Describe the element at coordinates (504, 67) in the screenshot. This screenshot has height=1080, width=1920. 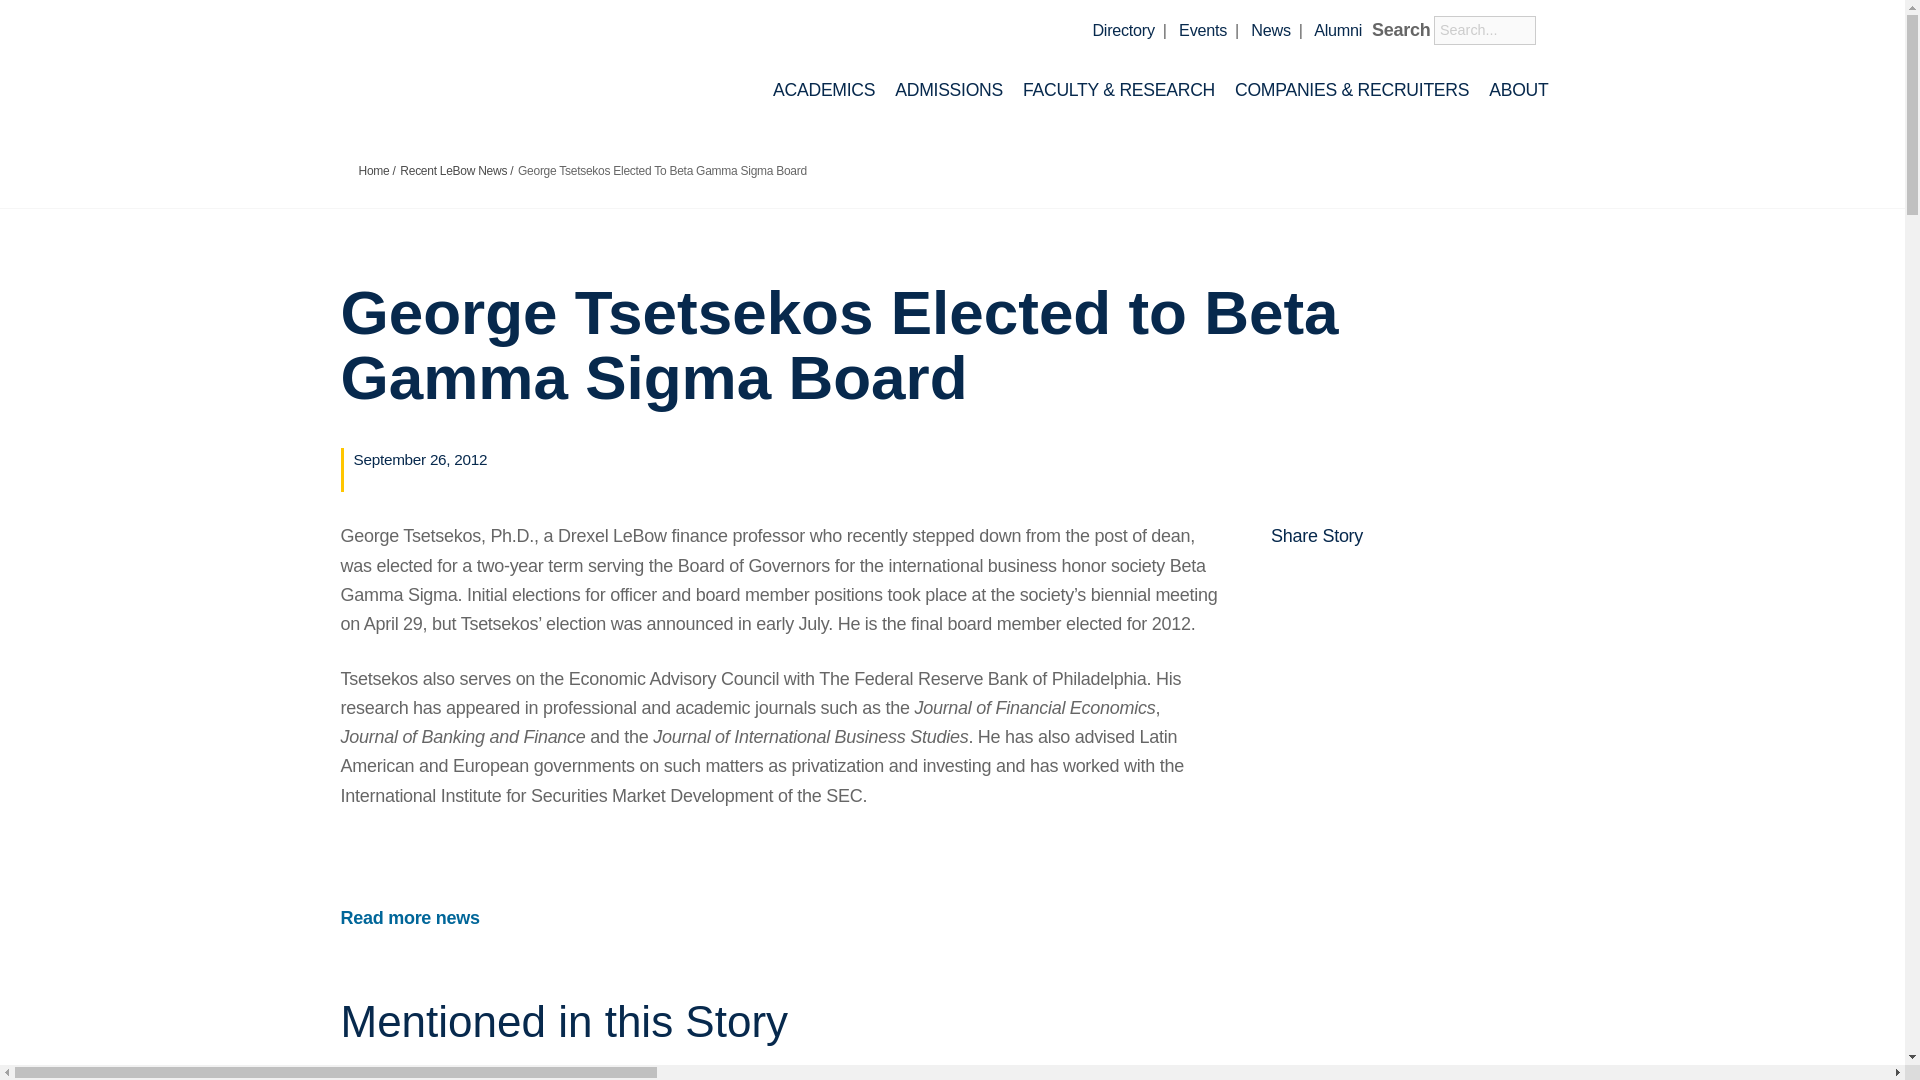
I see `LeBow College of Business` at that location.